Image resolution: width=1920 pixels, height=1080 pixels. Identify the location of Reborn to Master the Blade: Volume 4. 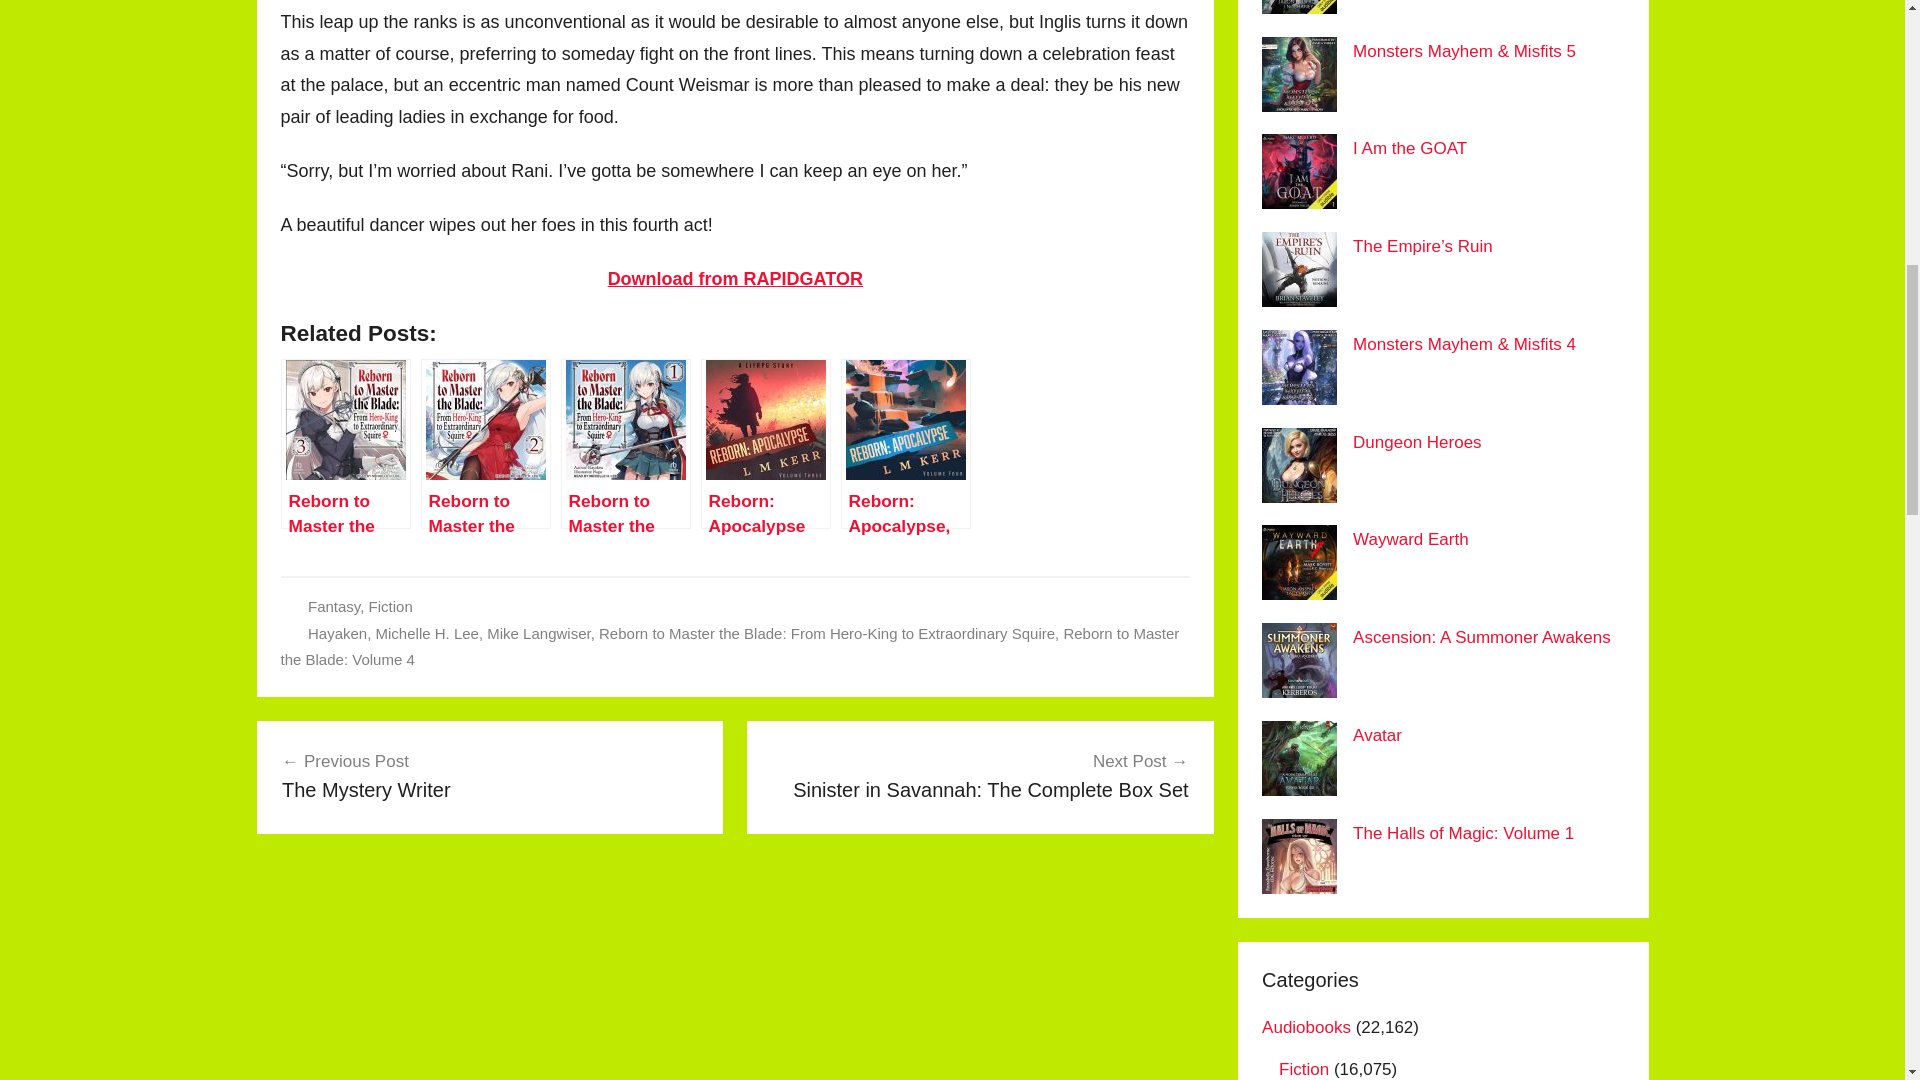
(729, 646).